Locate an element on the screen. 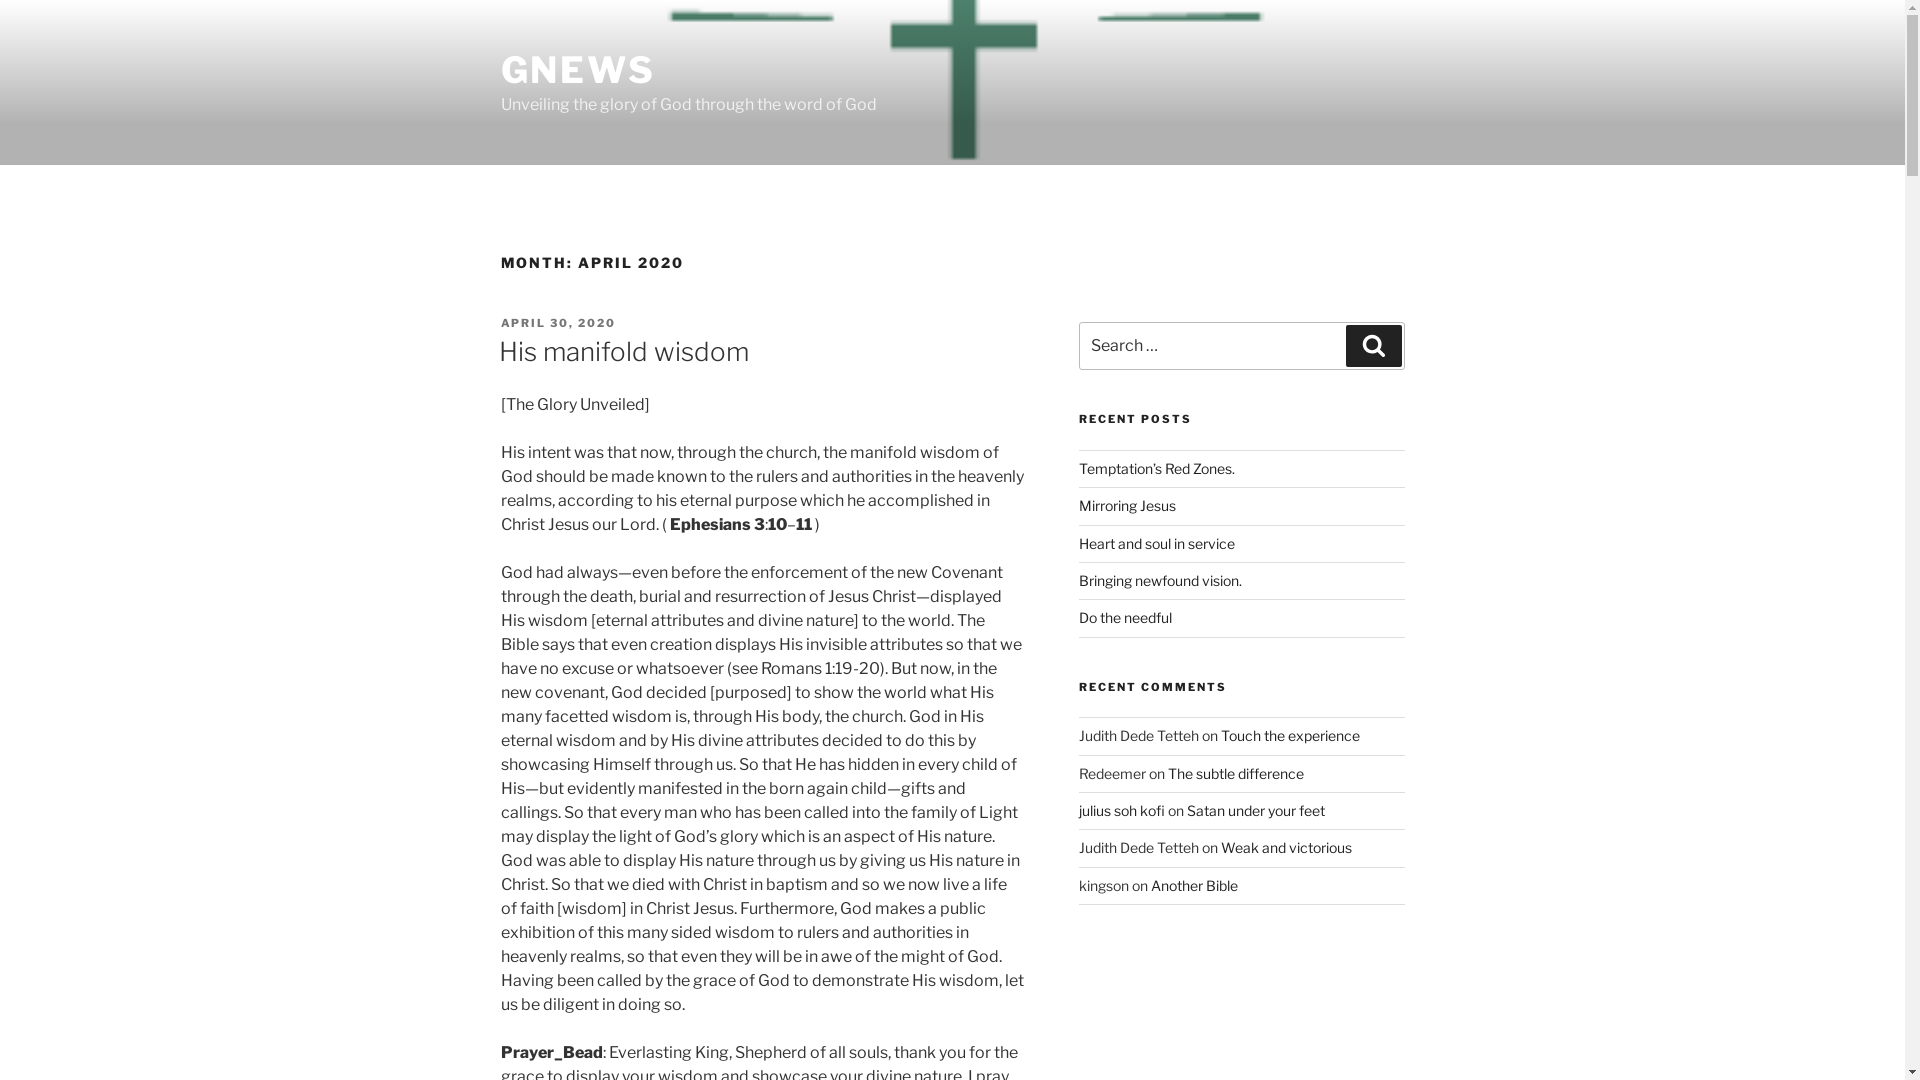 This screenshot has height=1080, width=1920. GNEWS is located at coordinates (578, 70).